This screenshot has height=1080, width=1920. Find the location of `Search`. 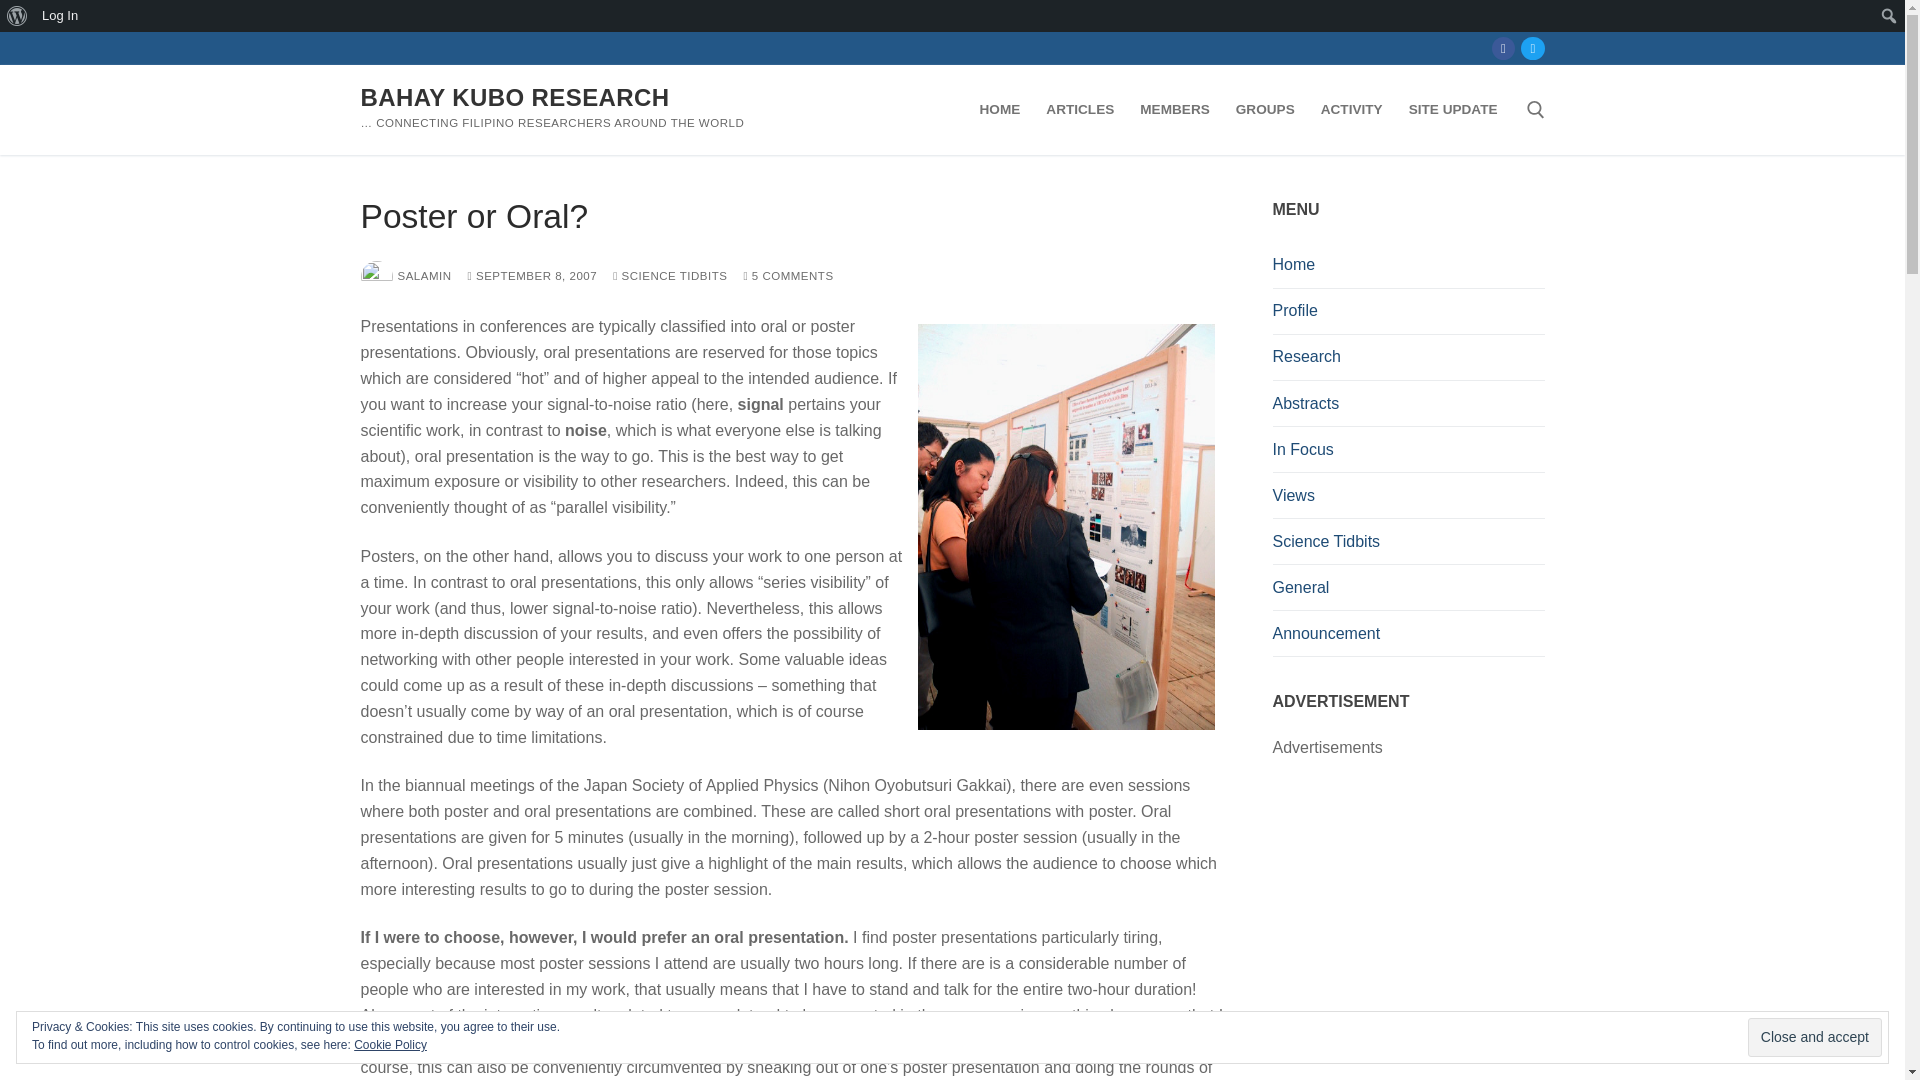

Search is located at coordinates (15, 16).